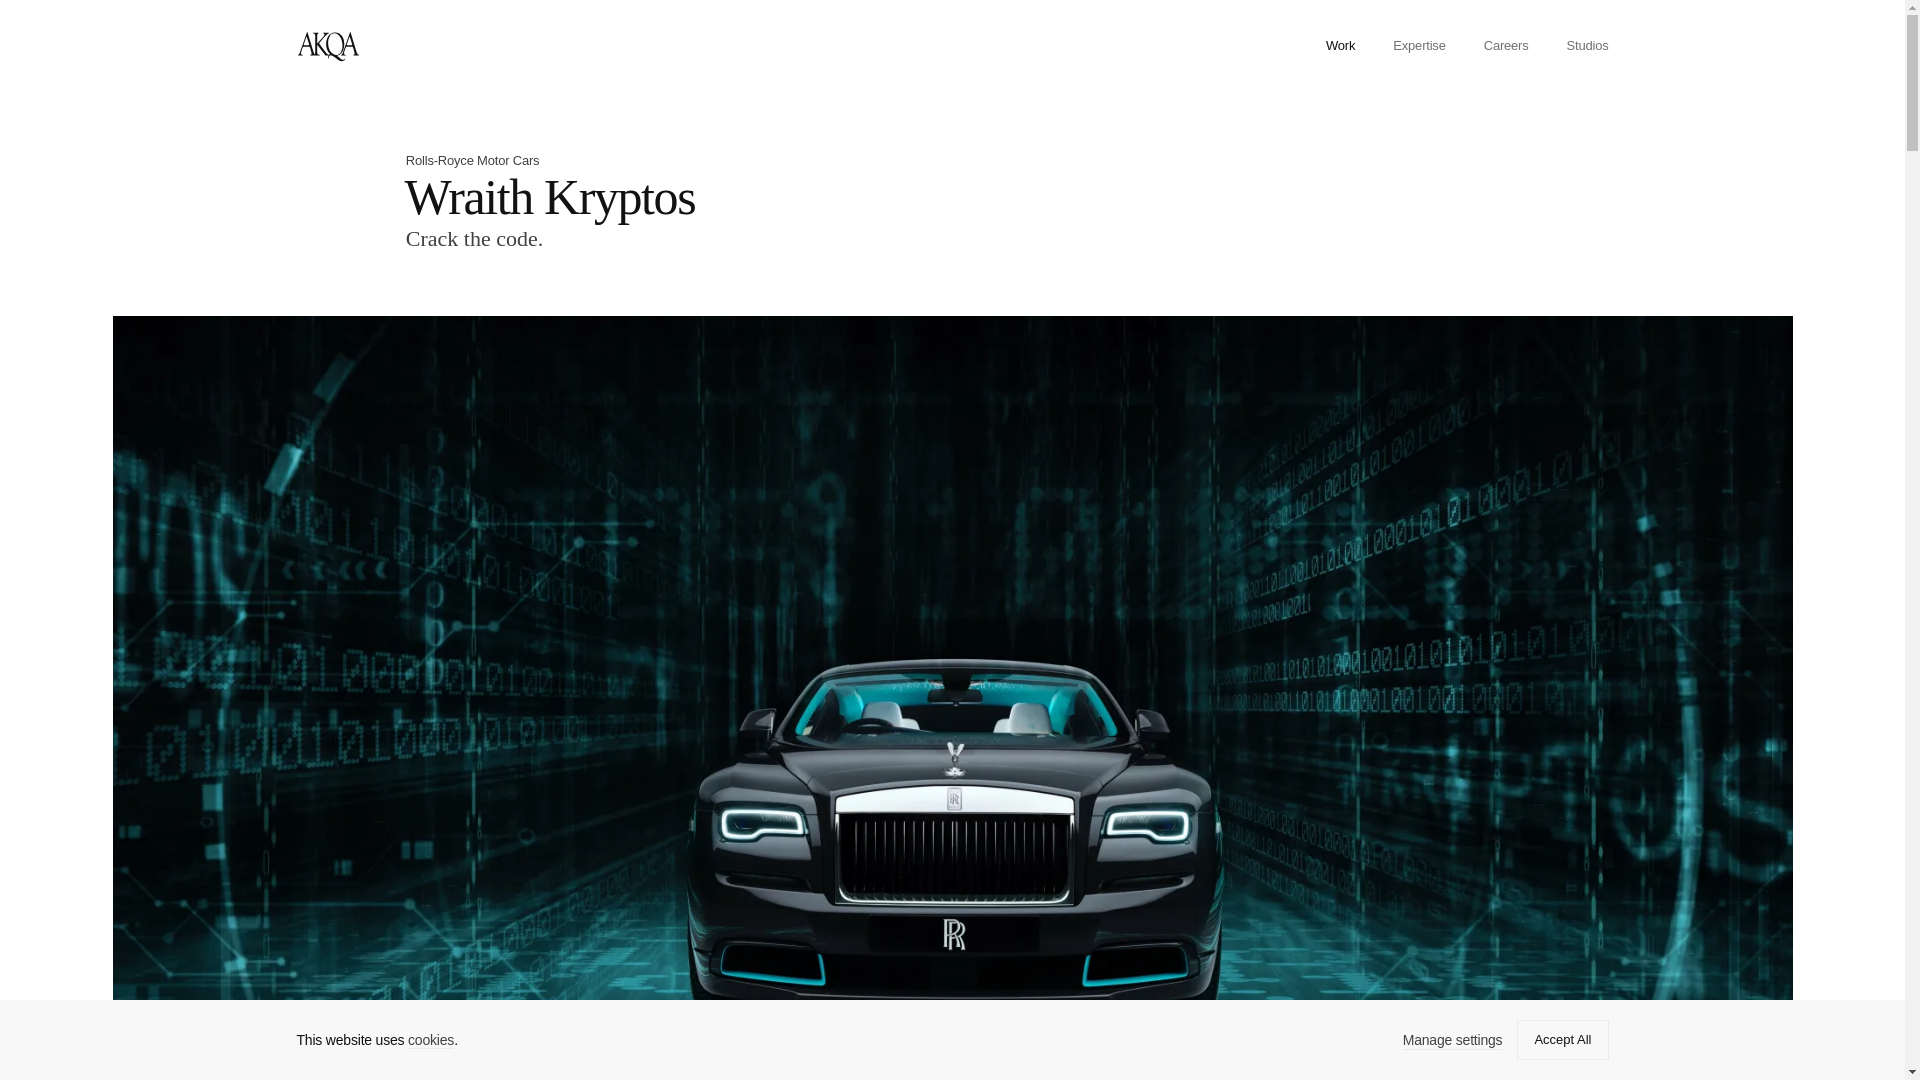 The image size is (1920, 1080). What do you see at coordinates (1587, 44) in the screenshot?
I see `Studios` at bounding box center [1587, 44].